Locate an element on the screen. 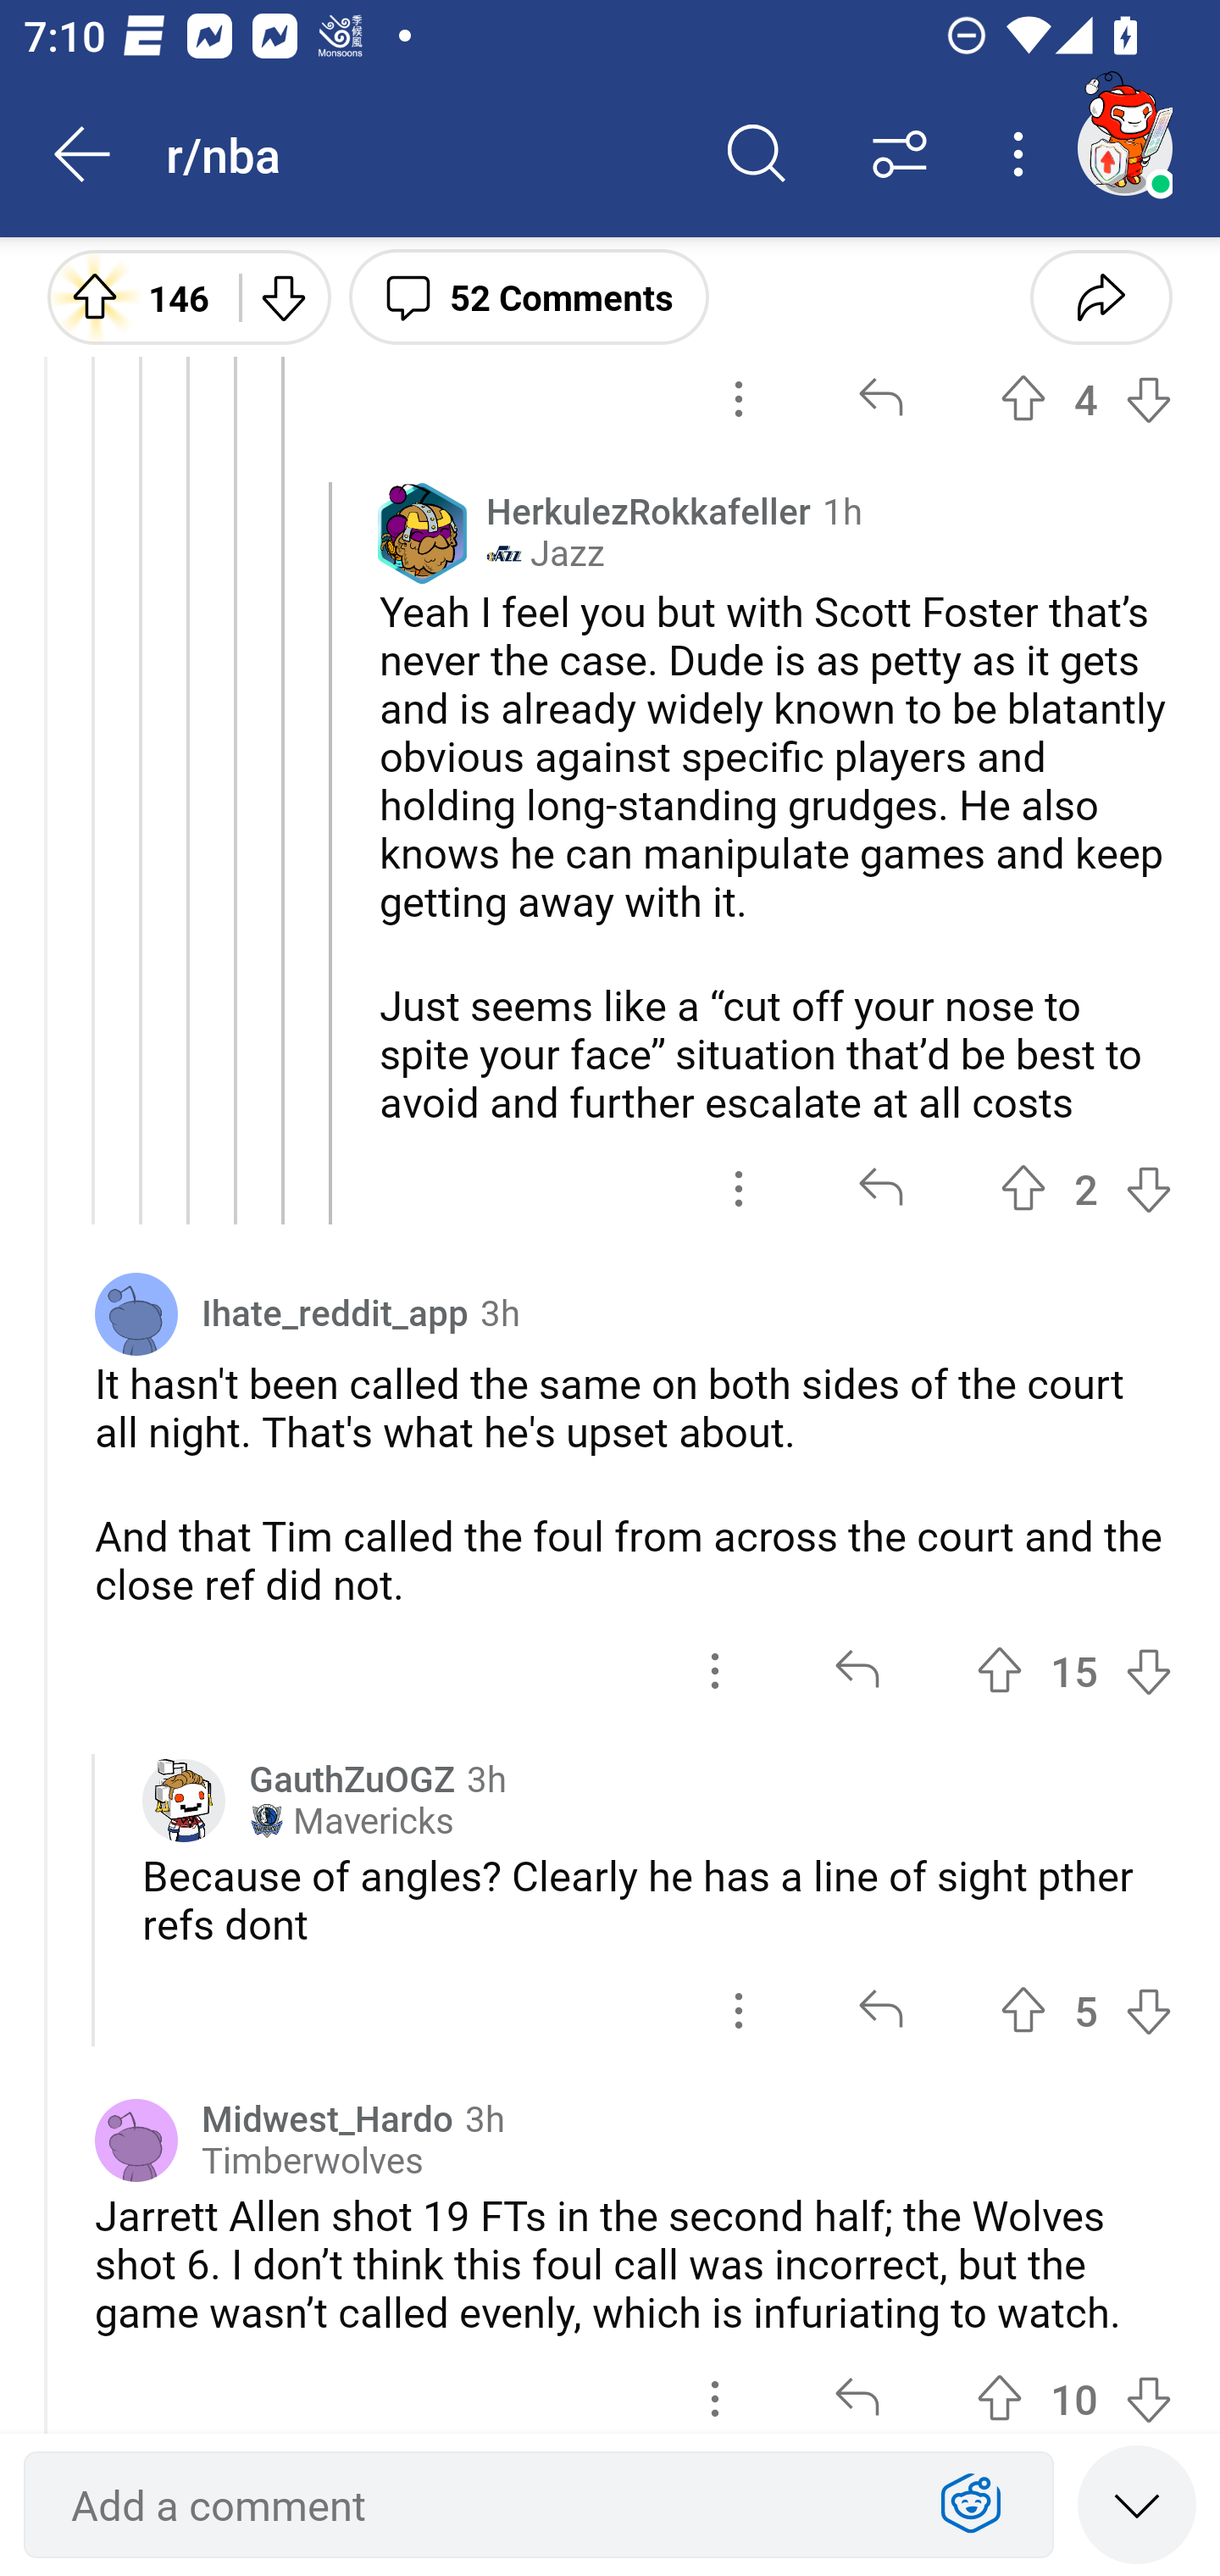  options is located at coordinates (739, 2012).